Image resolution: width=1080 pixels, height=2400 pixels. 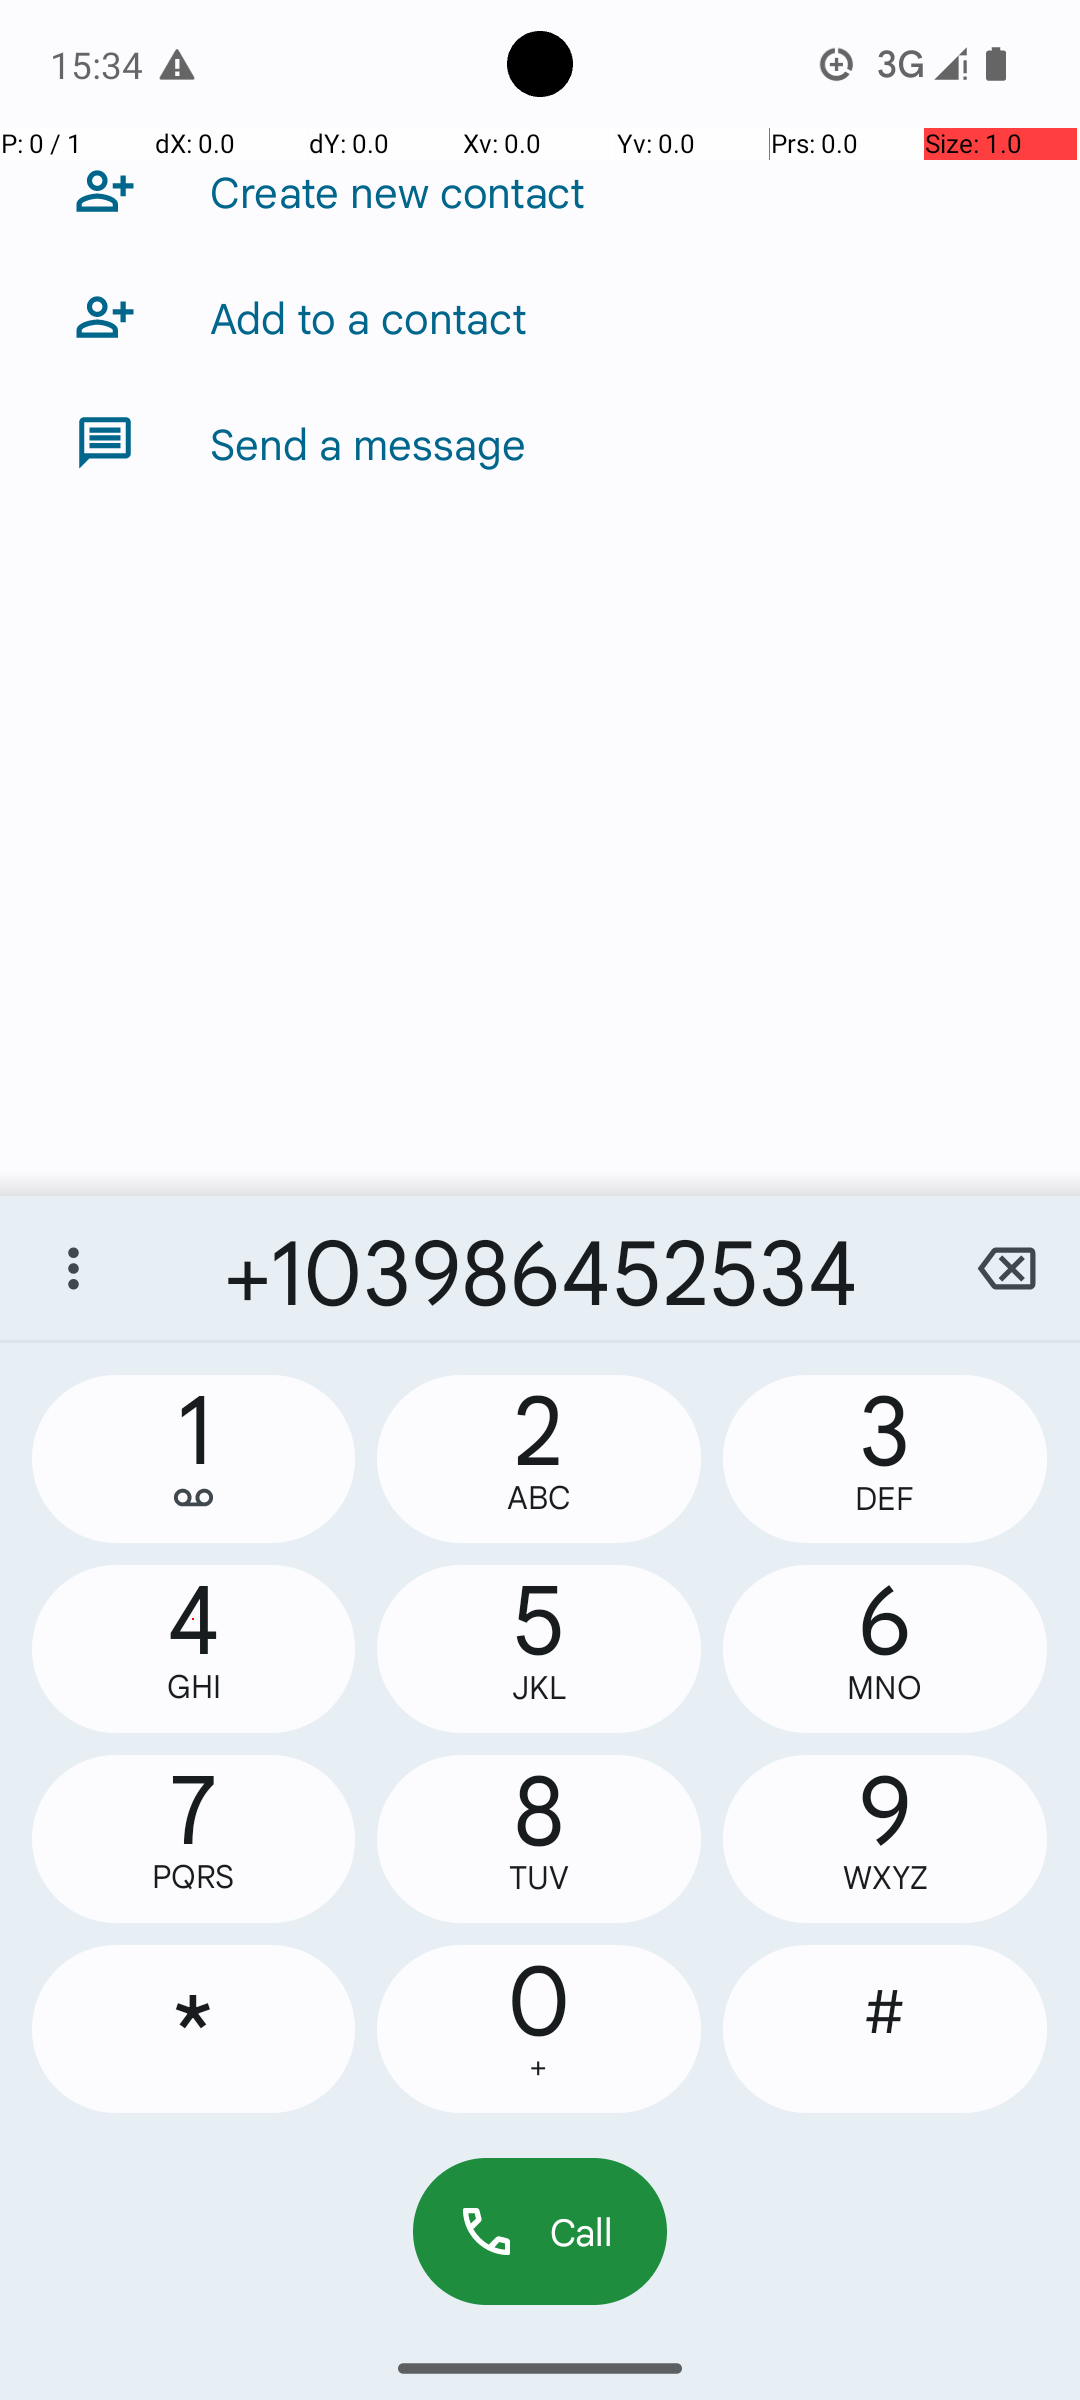 What do you see at coordinates (538, 2068) in the screenshot?
I see `+` at bounding box center [538, 2068].